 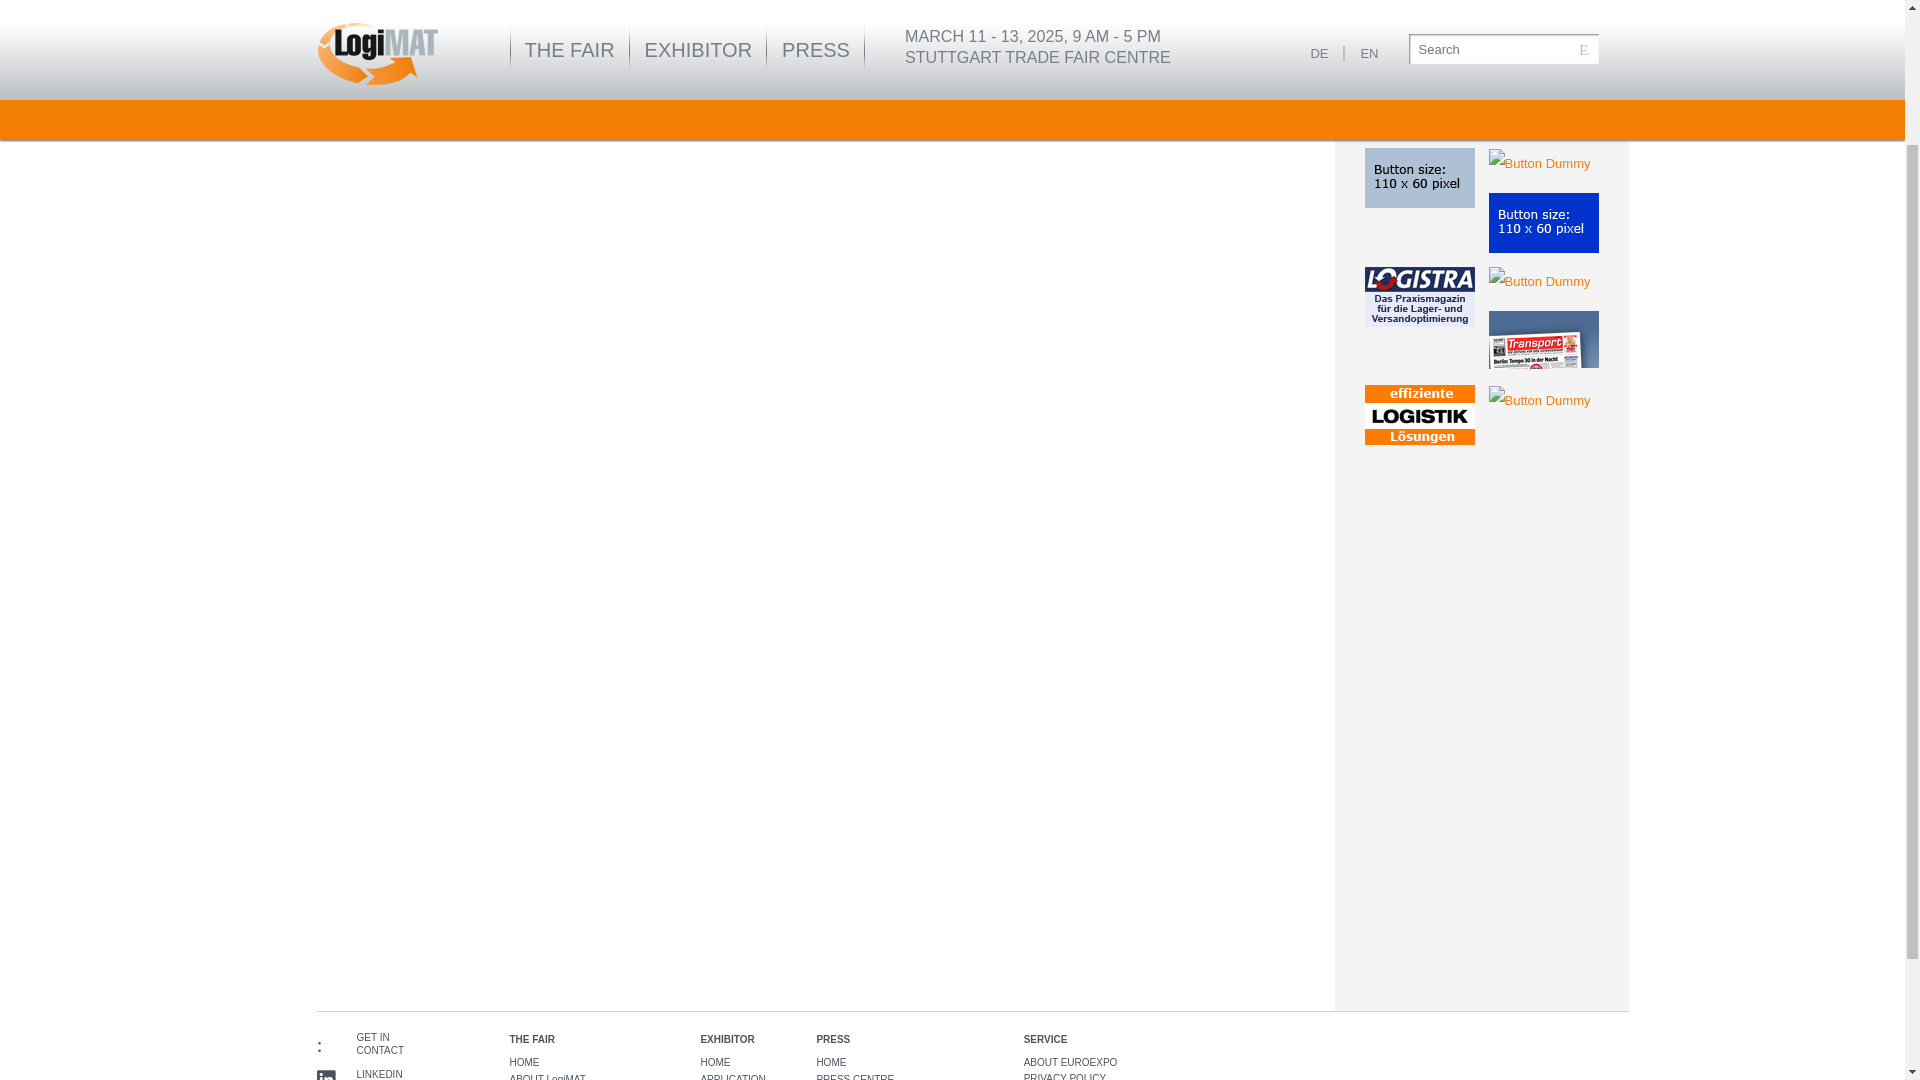 I want to click on Transport, so click(x=1542, y=341).